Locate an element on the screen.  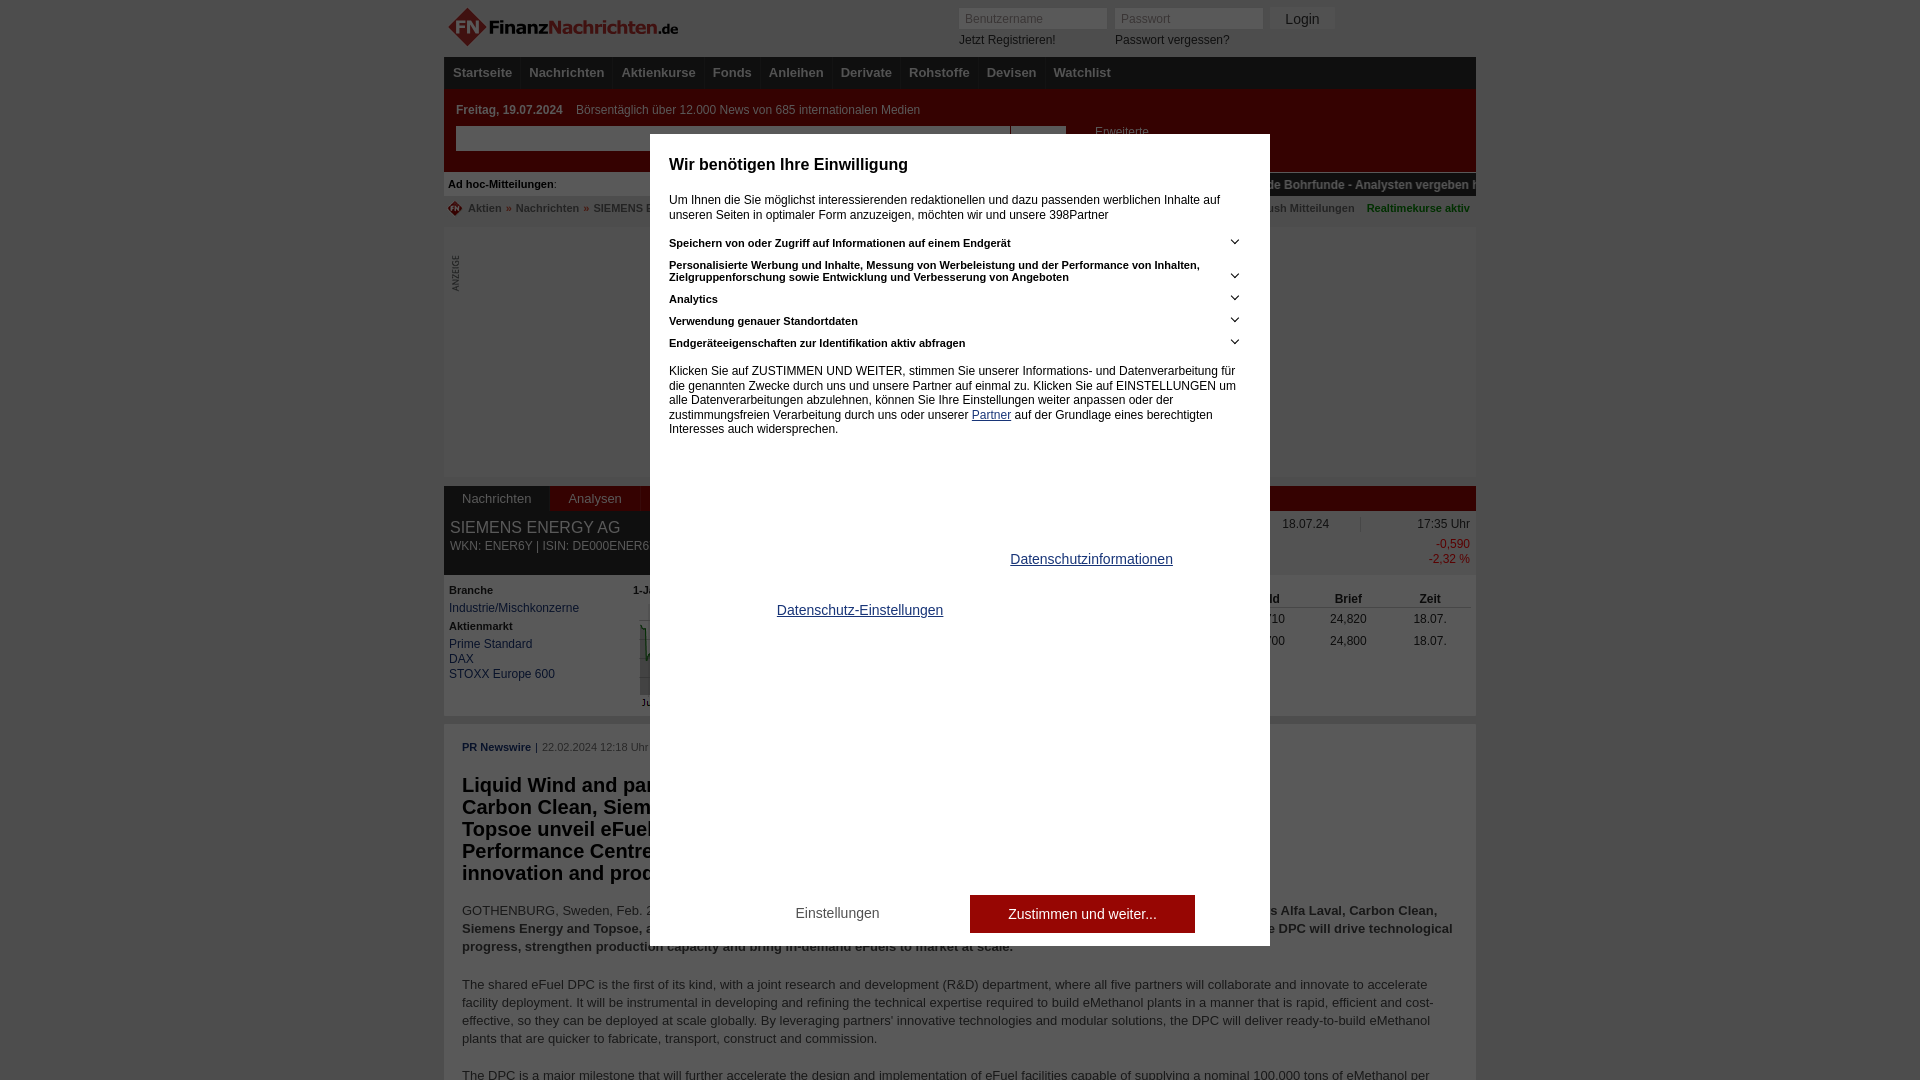
Passwort vergessen? is located at coordinates (1172, 40).